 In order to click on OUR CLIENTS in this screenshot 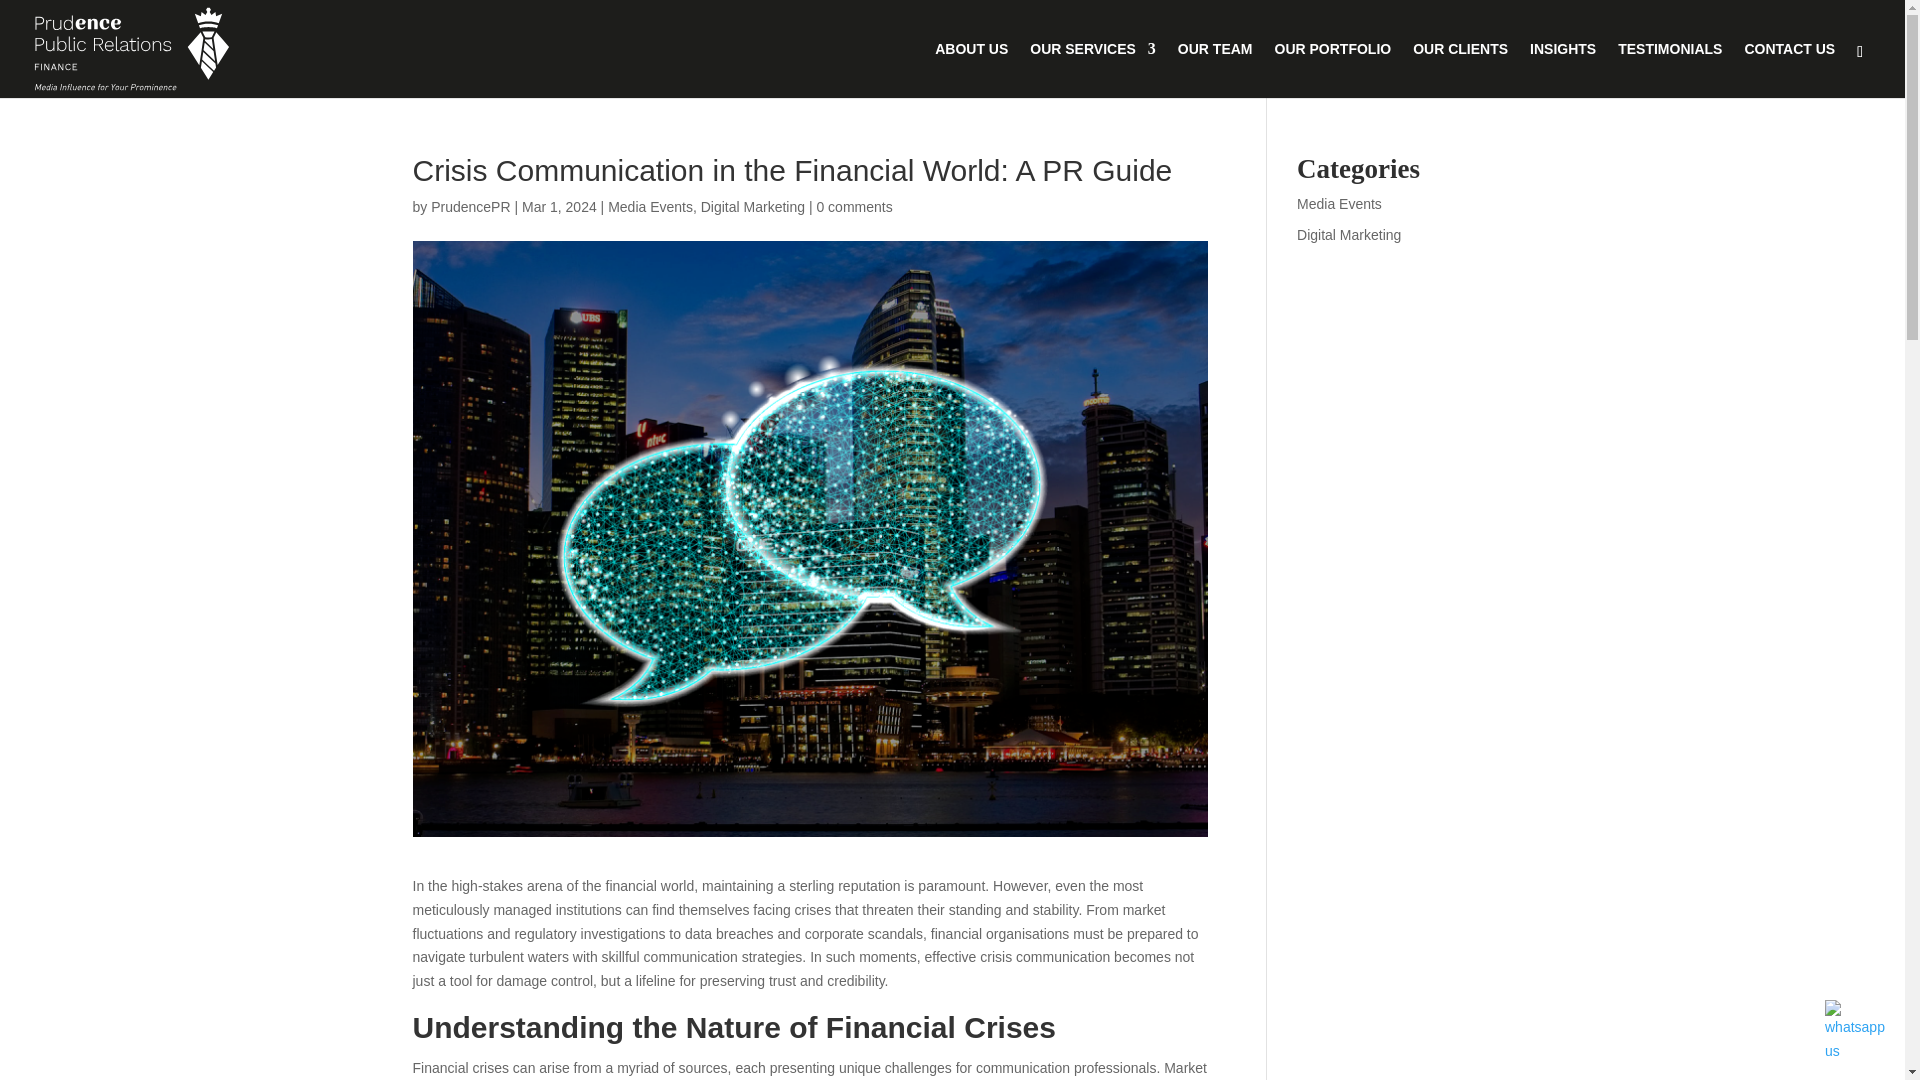, I will do `click(1460, 70)`.